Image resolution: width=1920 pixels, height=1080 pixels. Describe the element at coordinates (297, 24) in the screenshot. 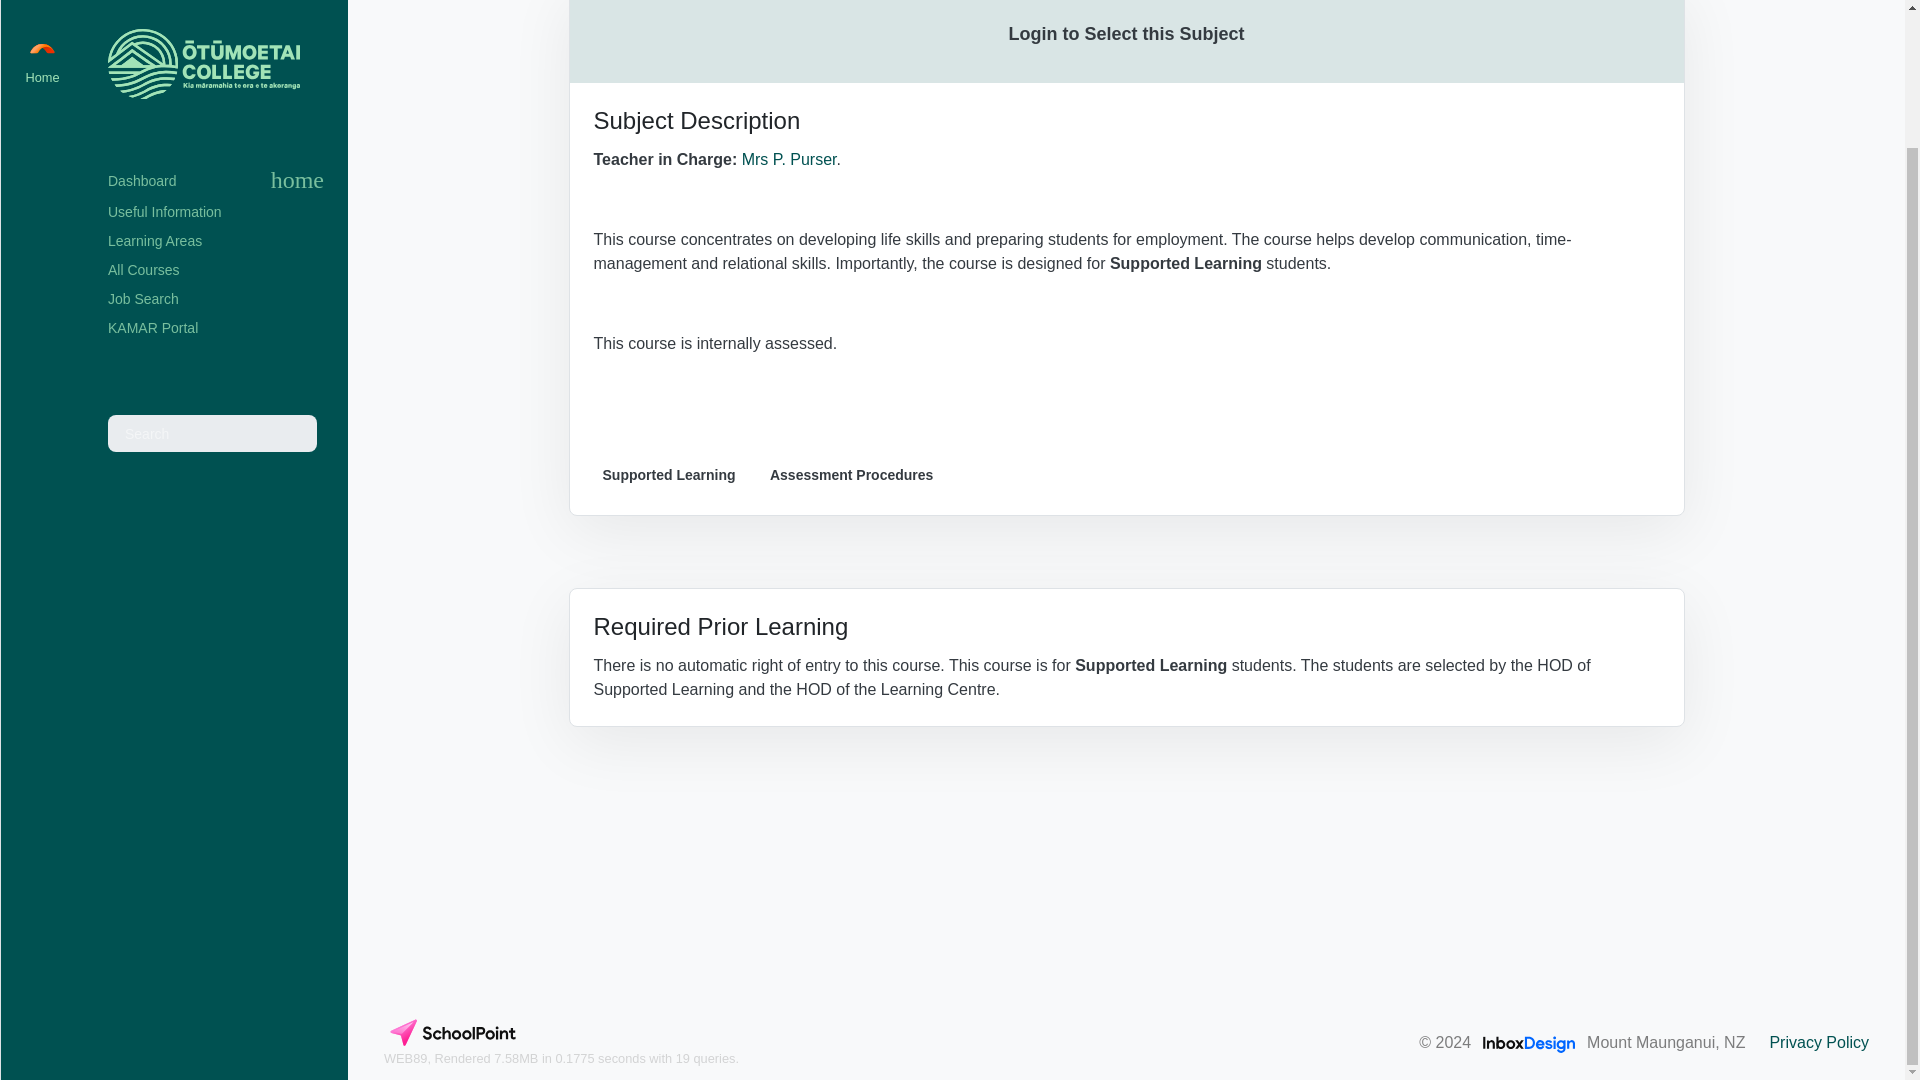

I see `home` at that location.